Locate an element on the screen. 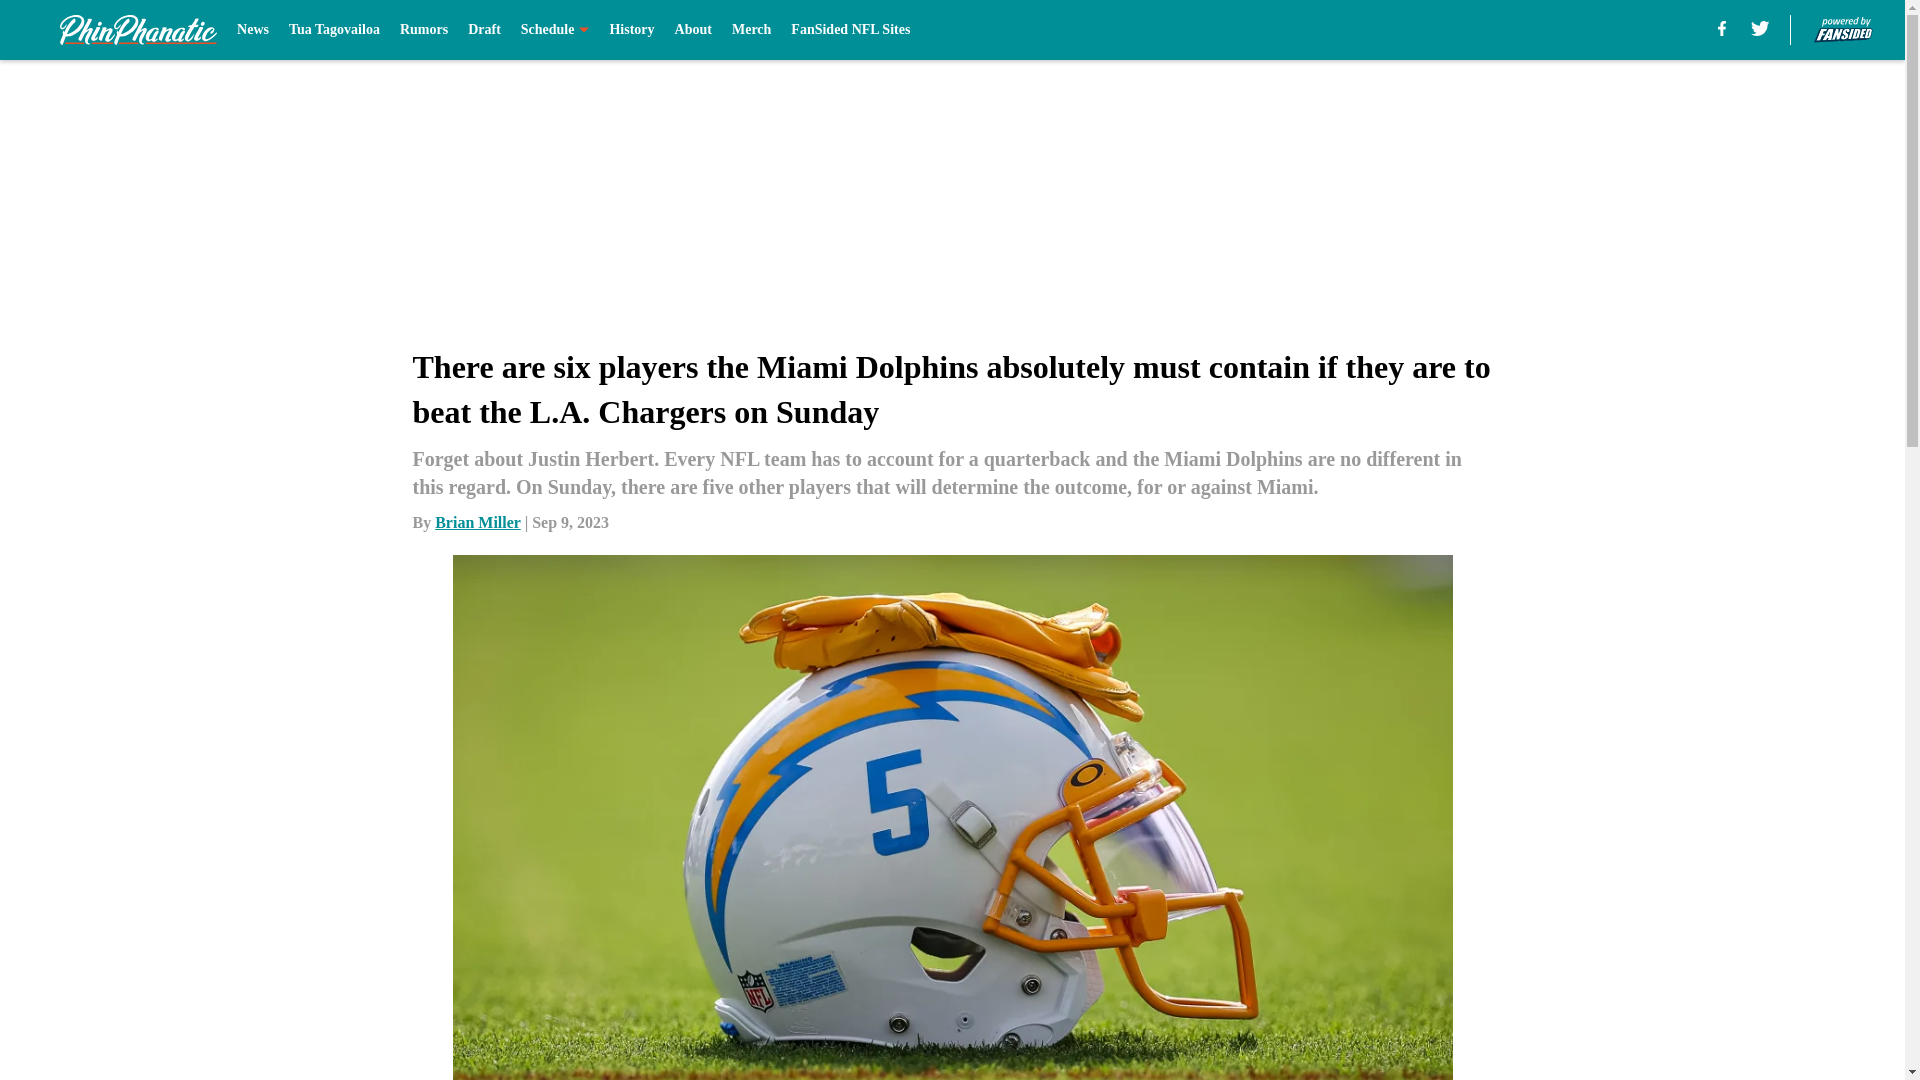  Rumors is located at coordinates (423, 30).